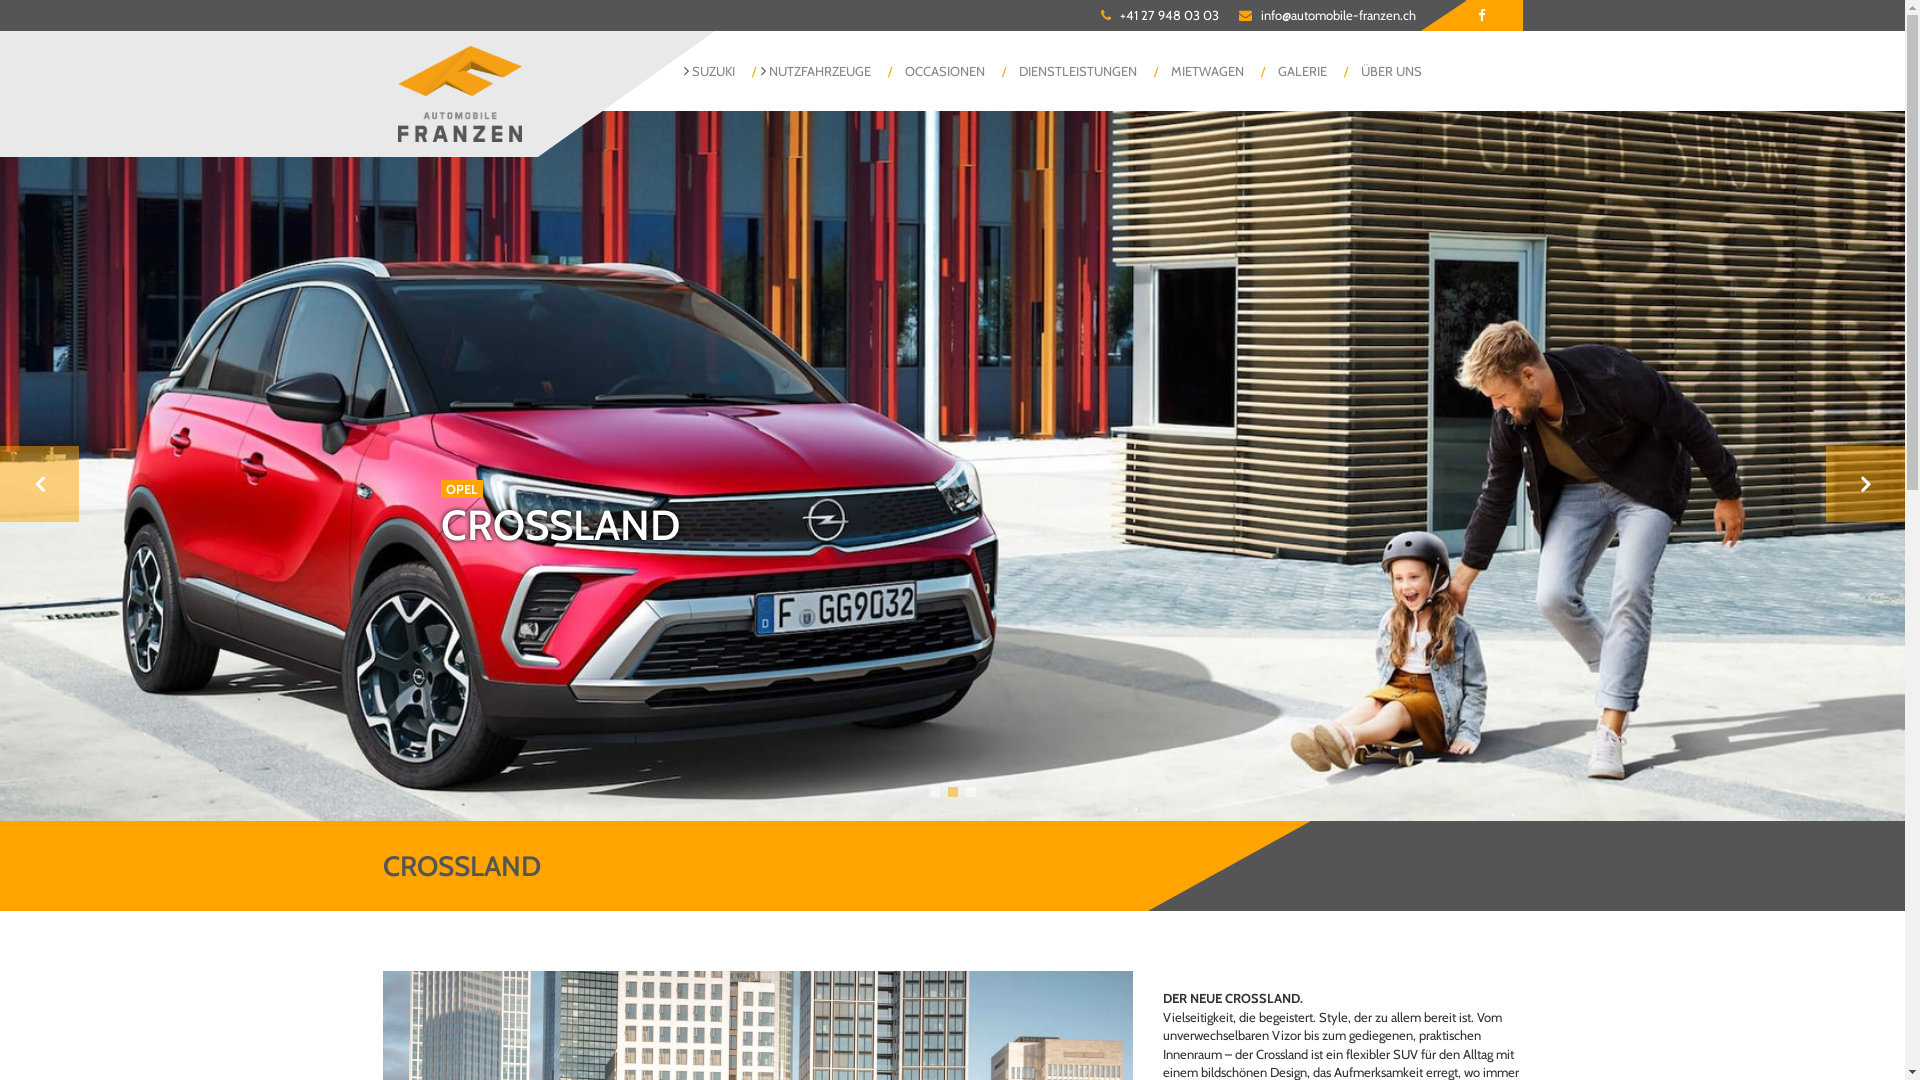 This screenshot has height=1080, width=1920. Describe the element at coordinates (1302, 71) in the screenshot. I see `GALERIE` at that location.